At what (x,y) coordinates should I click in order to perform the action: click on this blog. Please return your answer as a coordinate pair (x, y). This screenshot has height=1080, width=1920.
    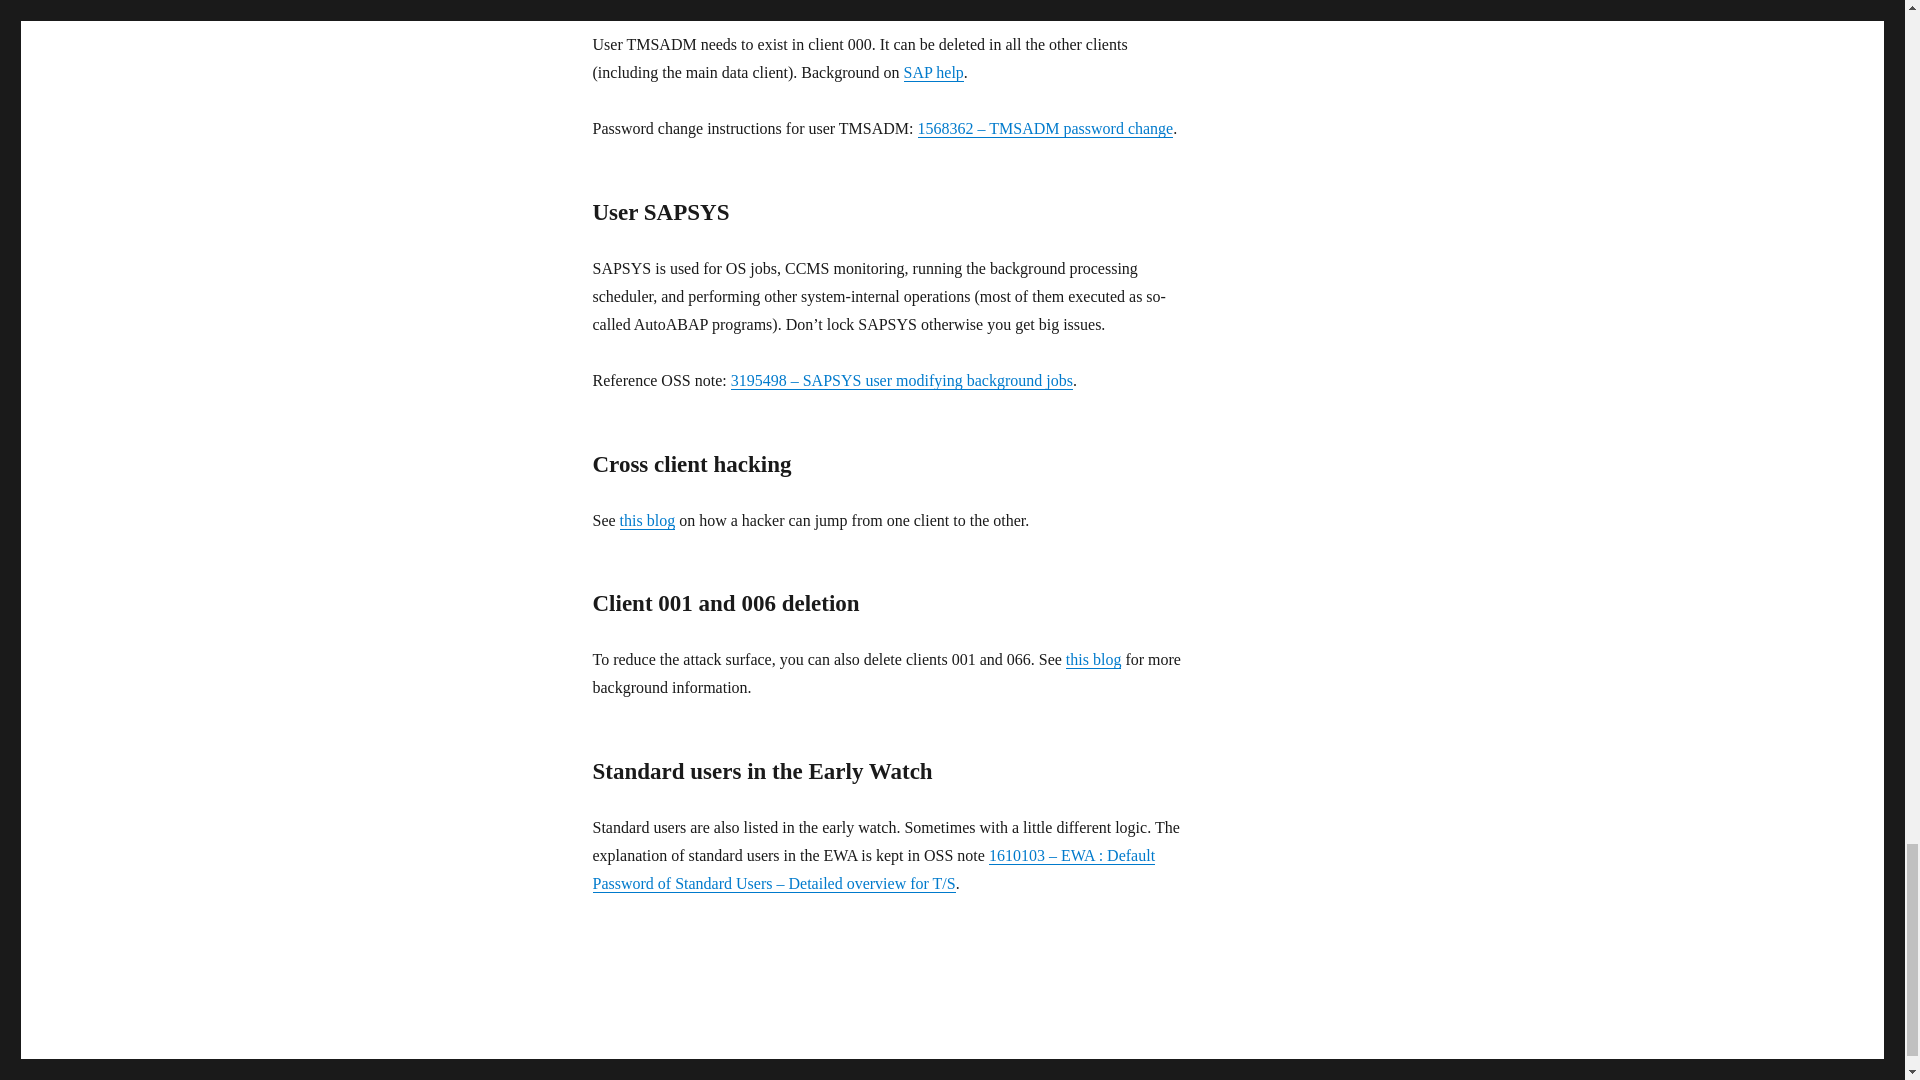
    Looking at the image, I should click on (648, 520).